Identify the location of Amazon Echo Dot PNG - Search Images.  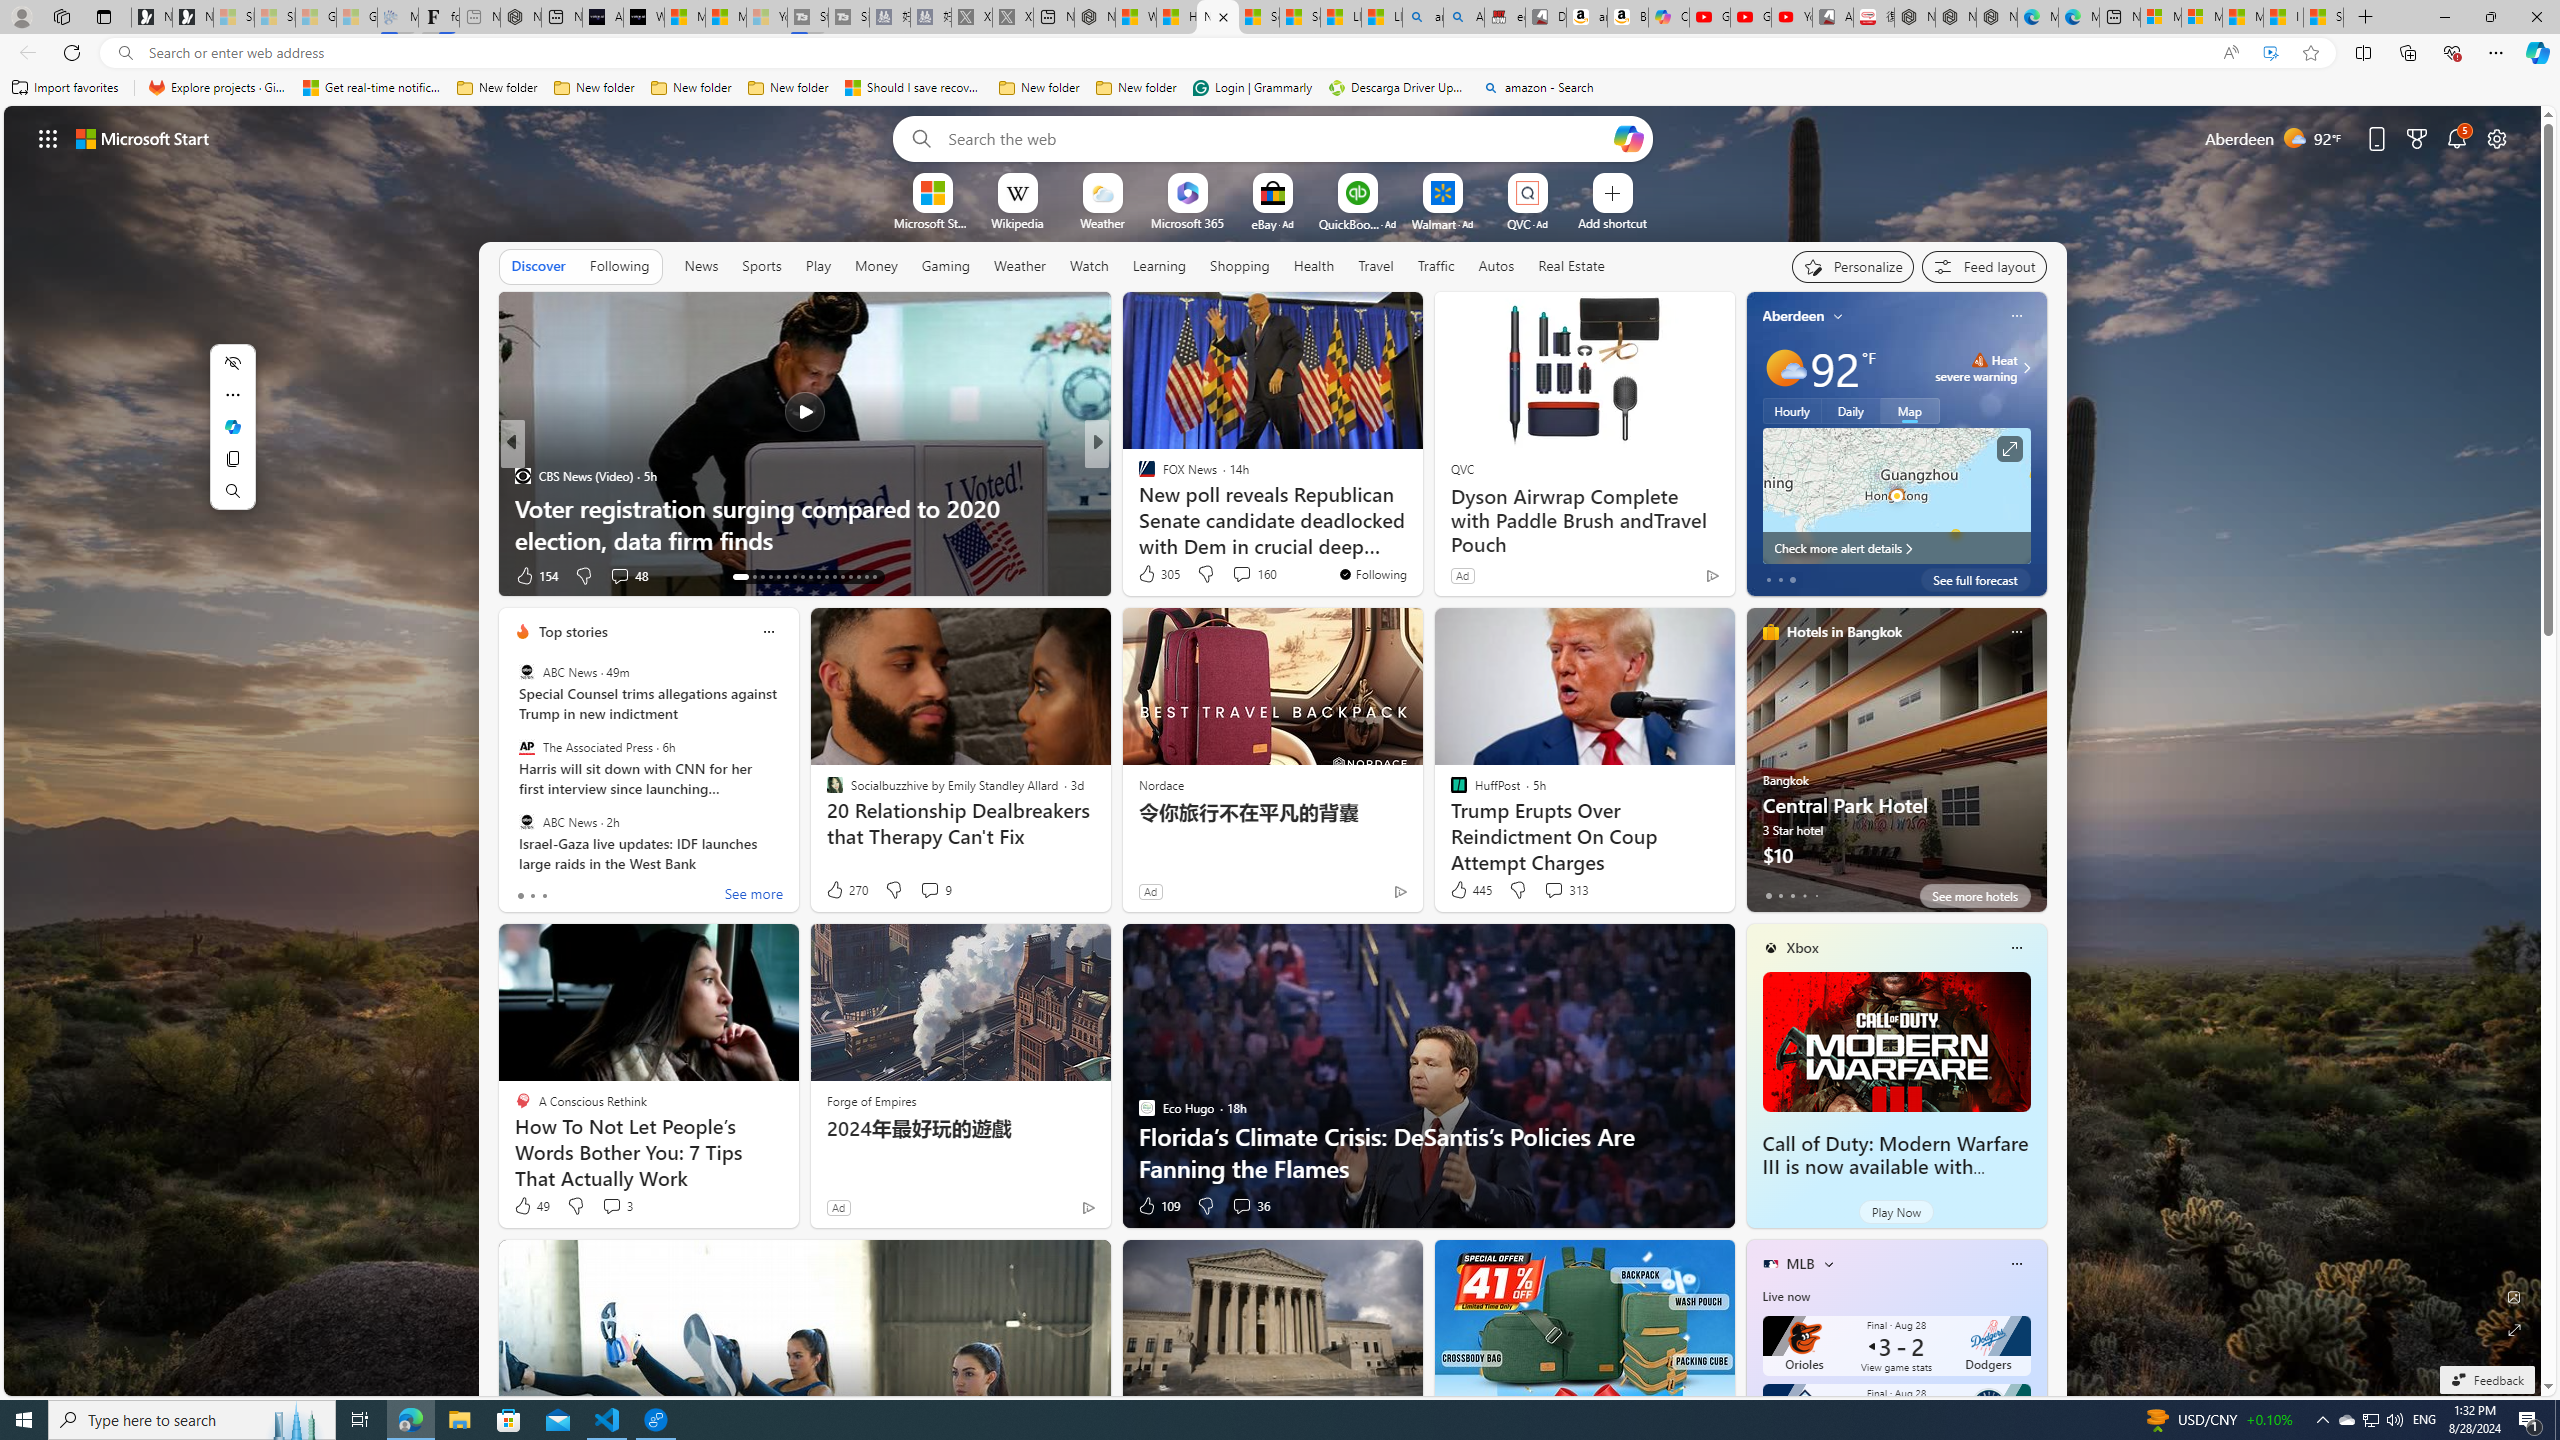
(1464, 17).